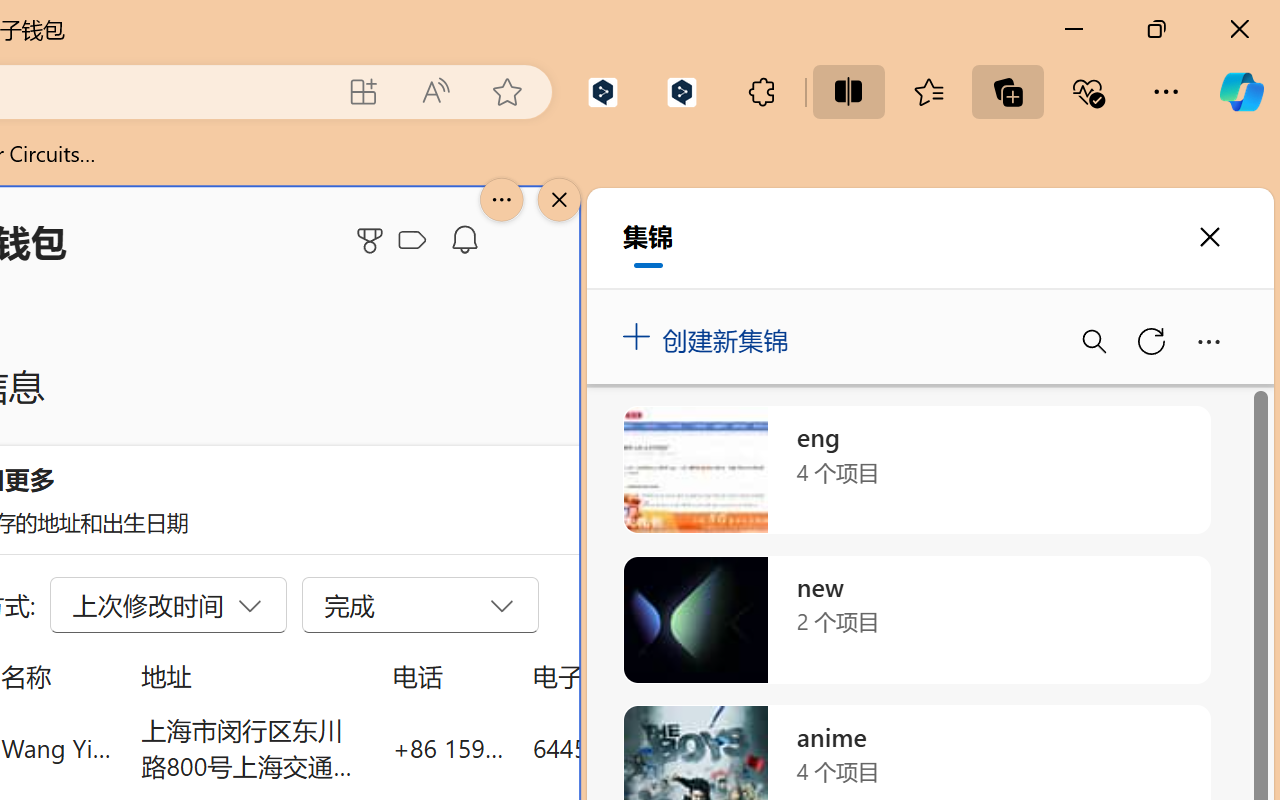  Describe the element at coordinates (412, 241) in the screenshot. I see `Class: ___1lmltc5 f1agt3bx f12qytpq` at that location.